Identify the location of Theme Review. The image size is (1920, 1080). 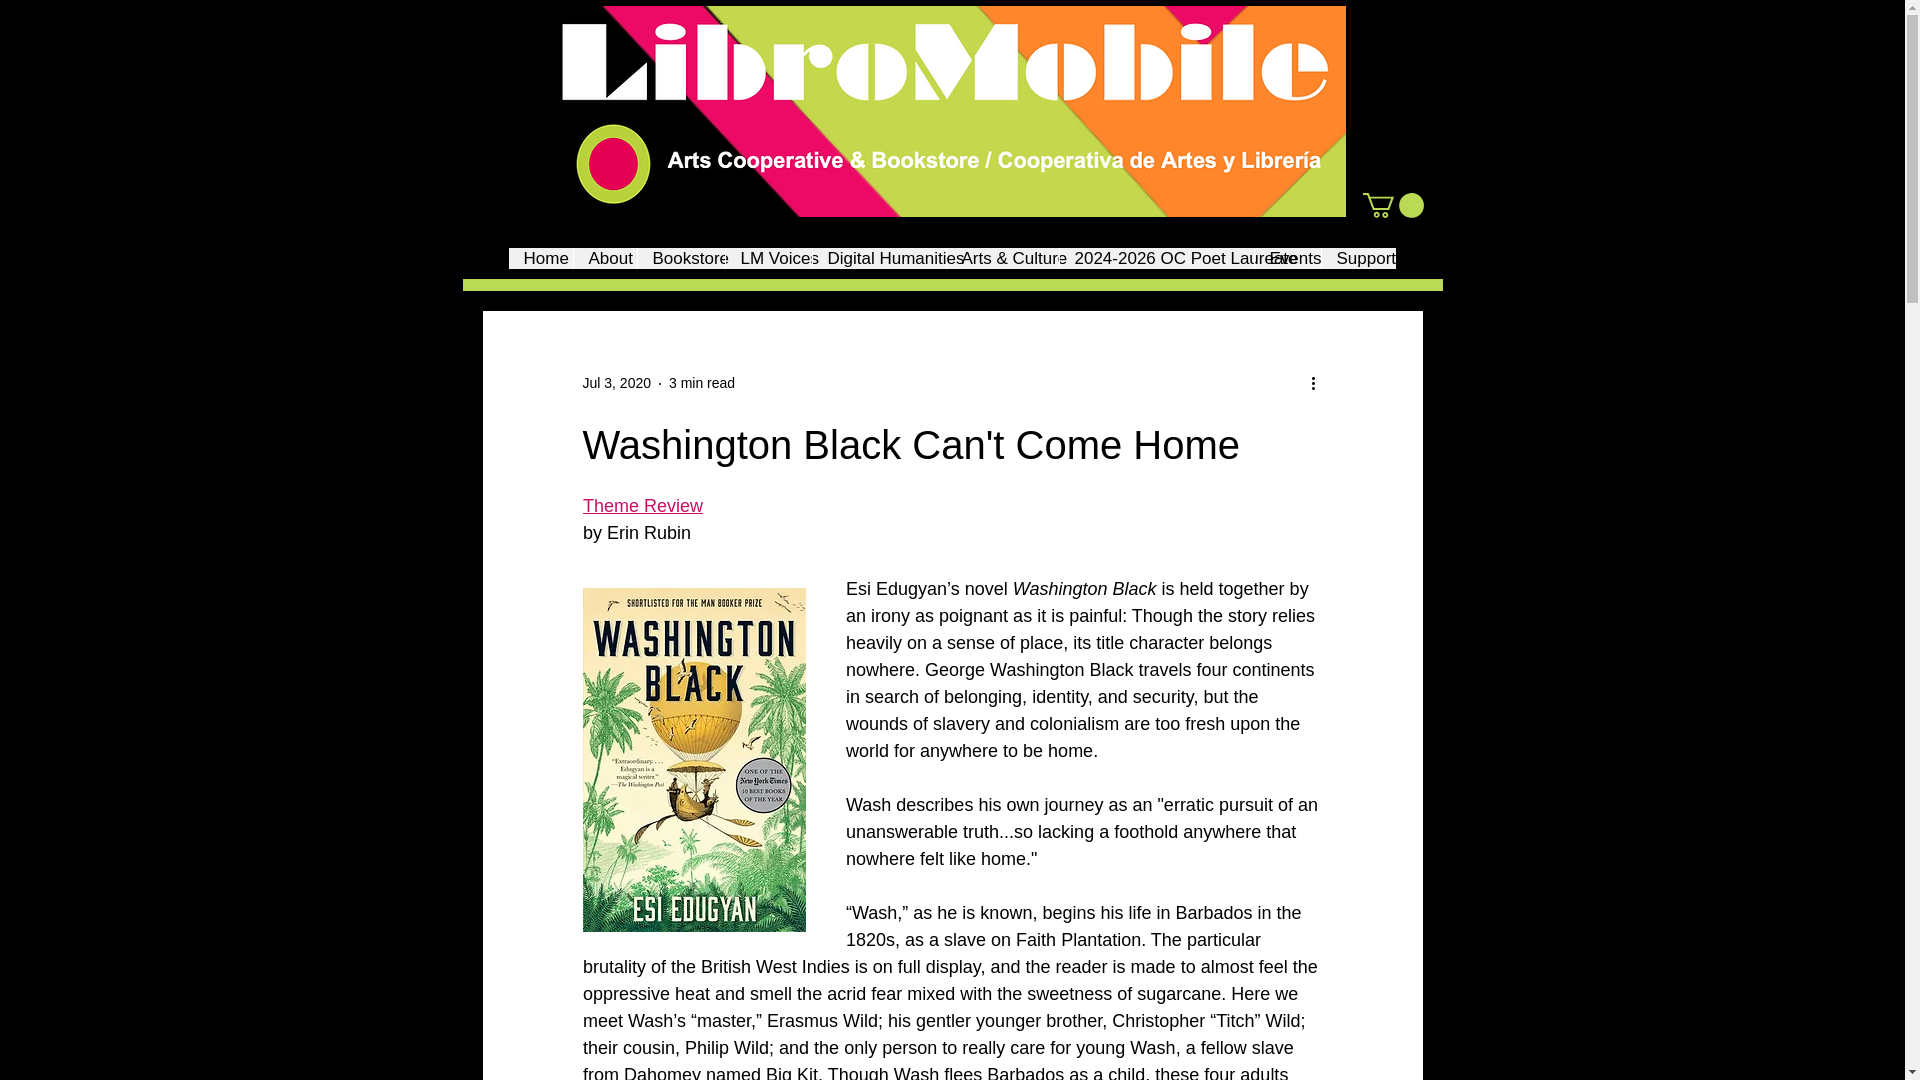
(642, 506).